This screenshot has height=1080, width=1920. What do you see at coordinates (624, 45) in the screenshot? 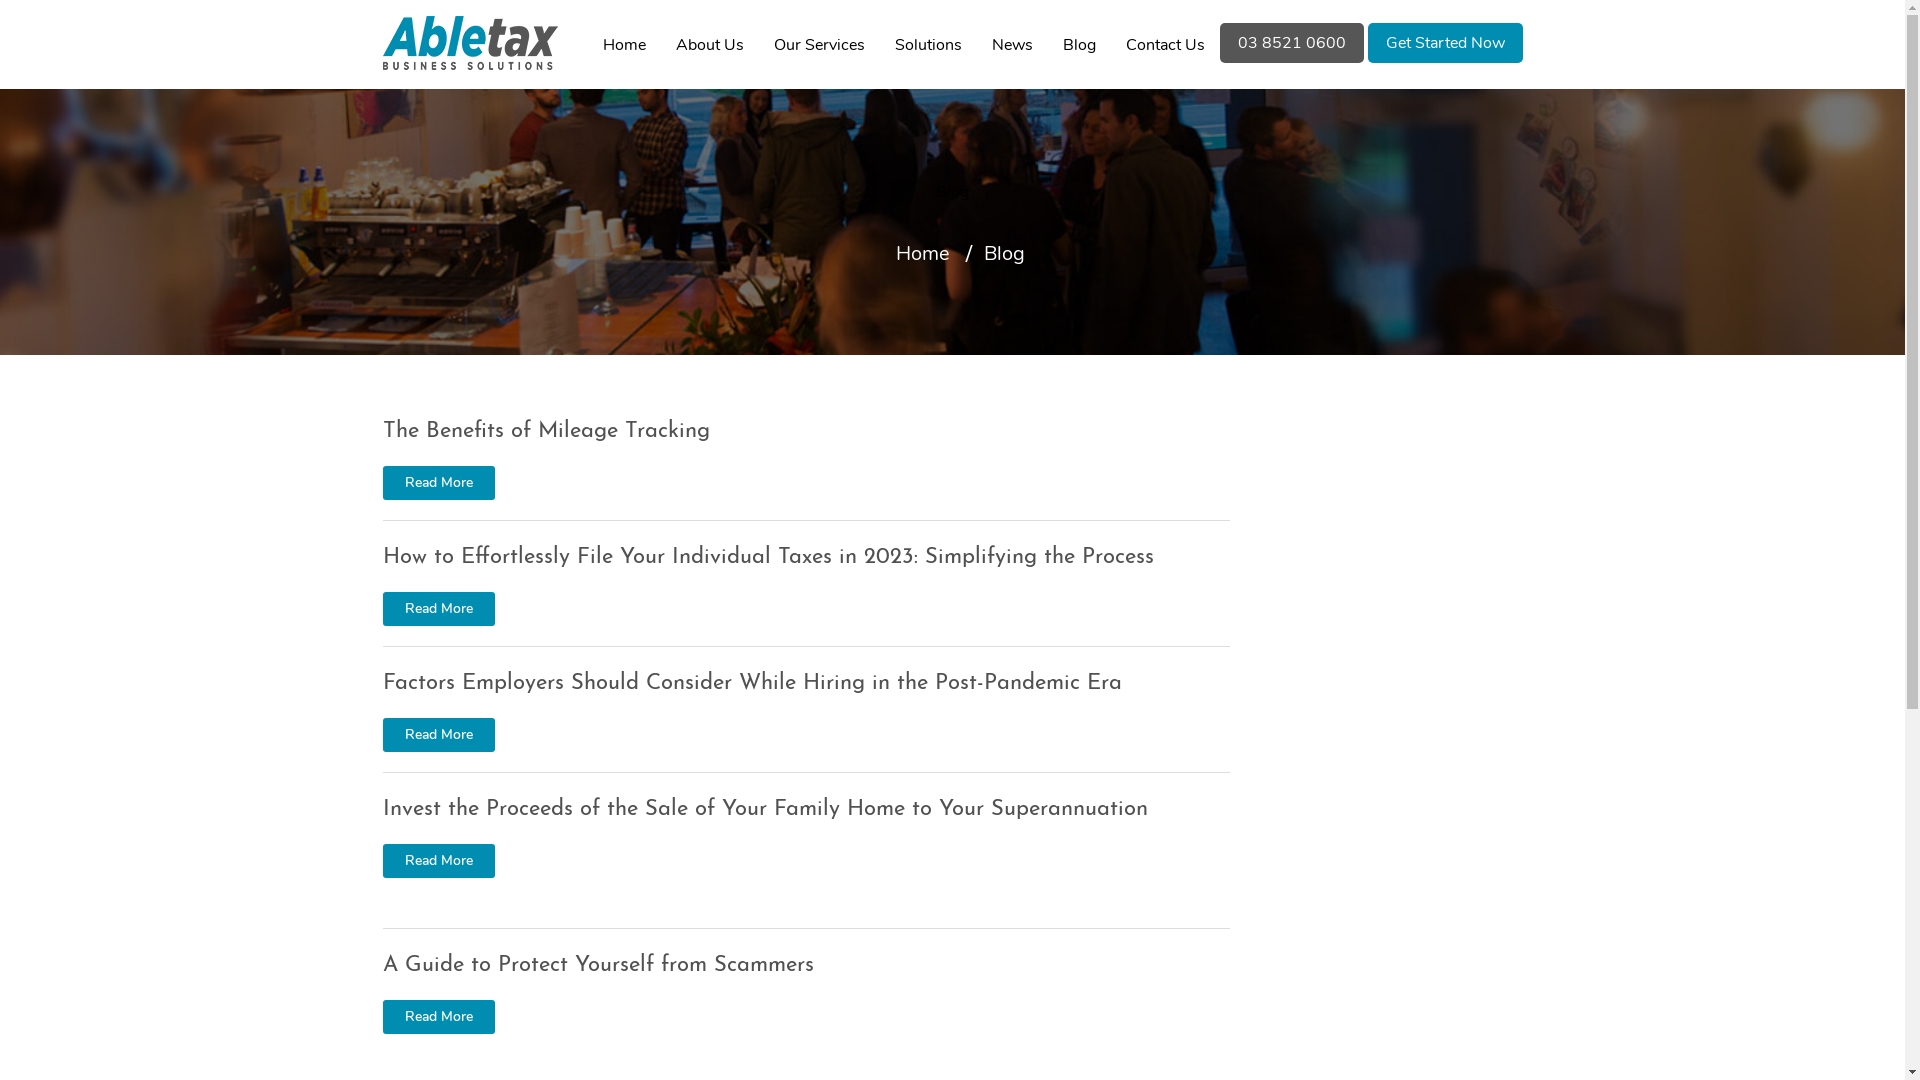
I see `Home` at bounding box center [624, 45].